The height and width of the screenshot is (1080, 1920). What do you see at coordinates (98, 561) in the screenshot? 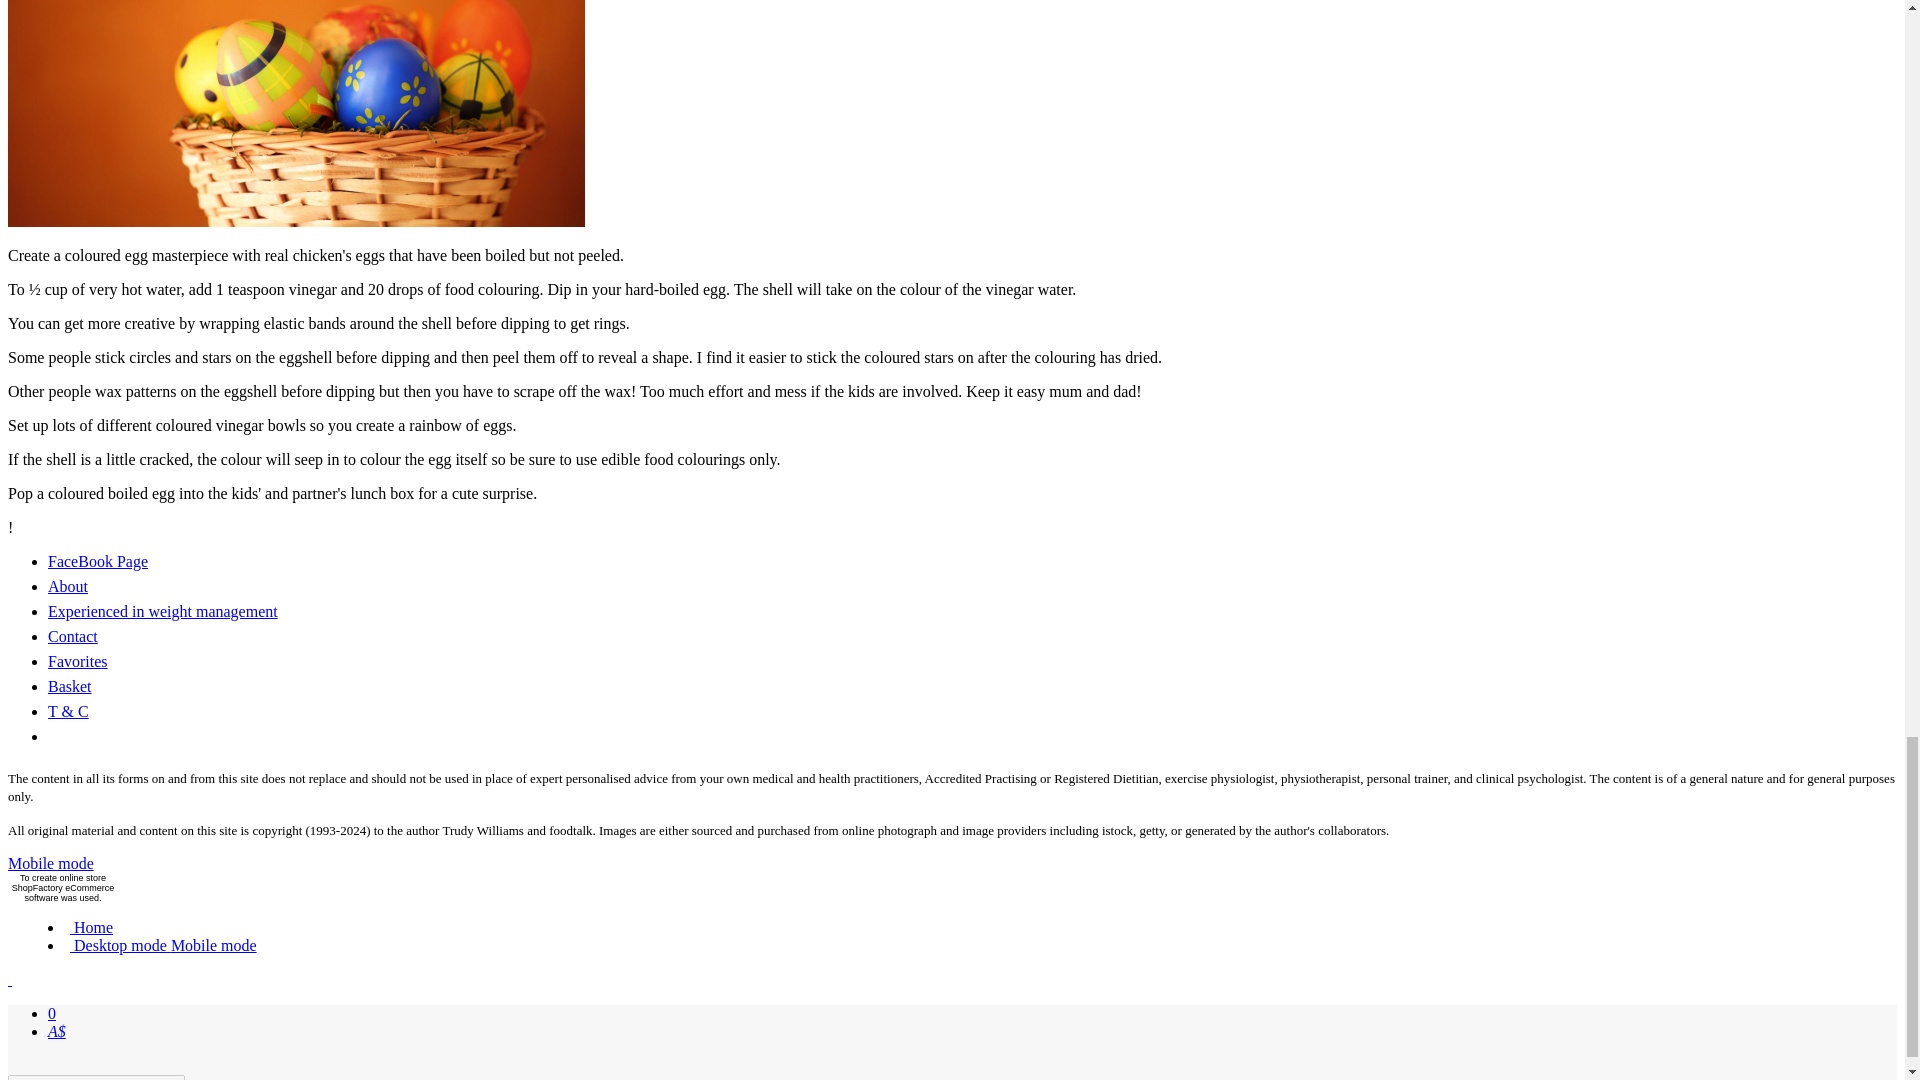
I see `FaceBook Page` at bounding box center [98, 561].